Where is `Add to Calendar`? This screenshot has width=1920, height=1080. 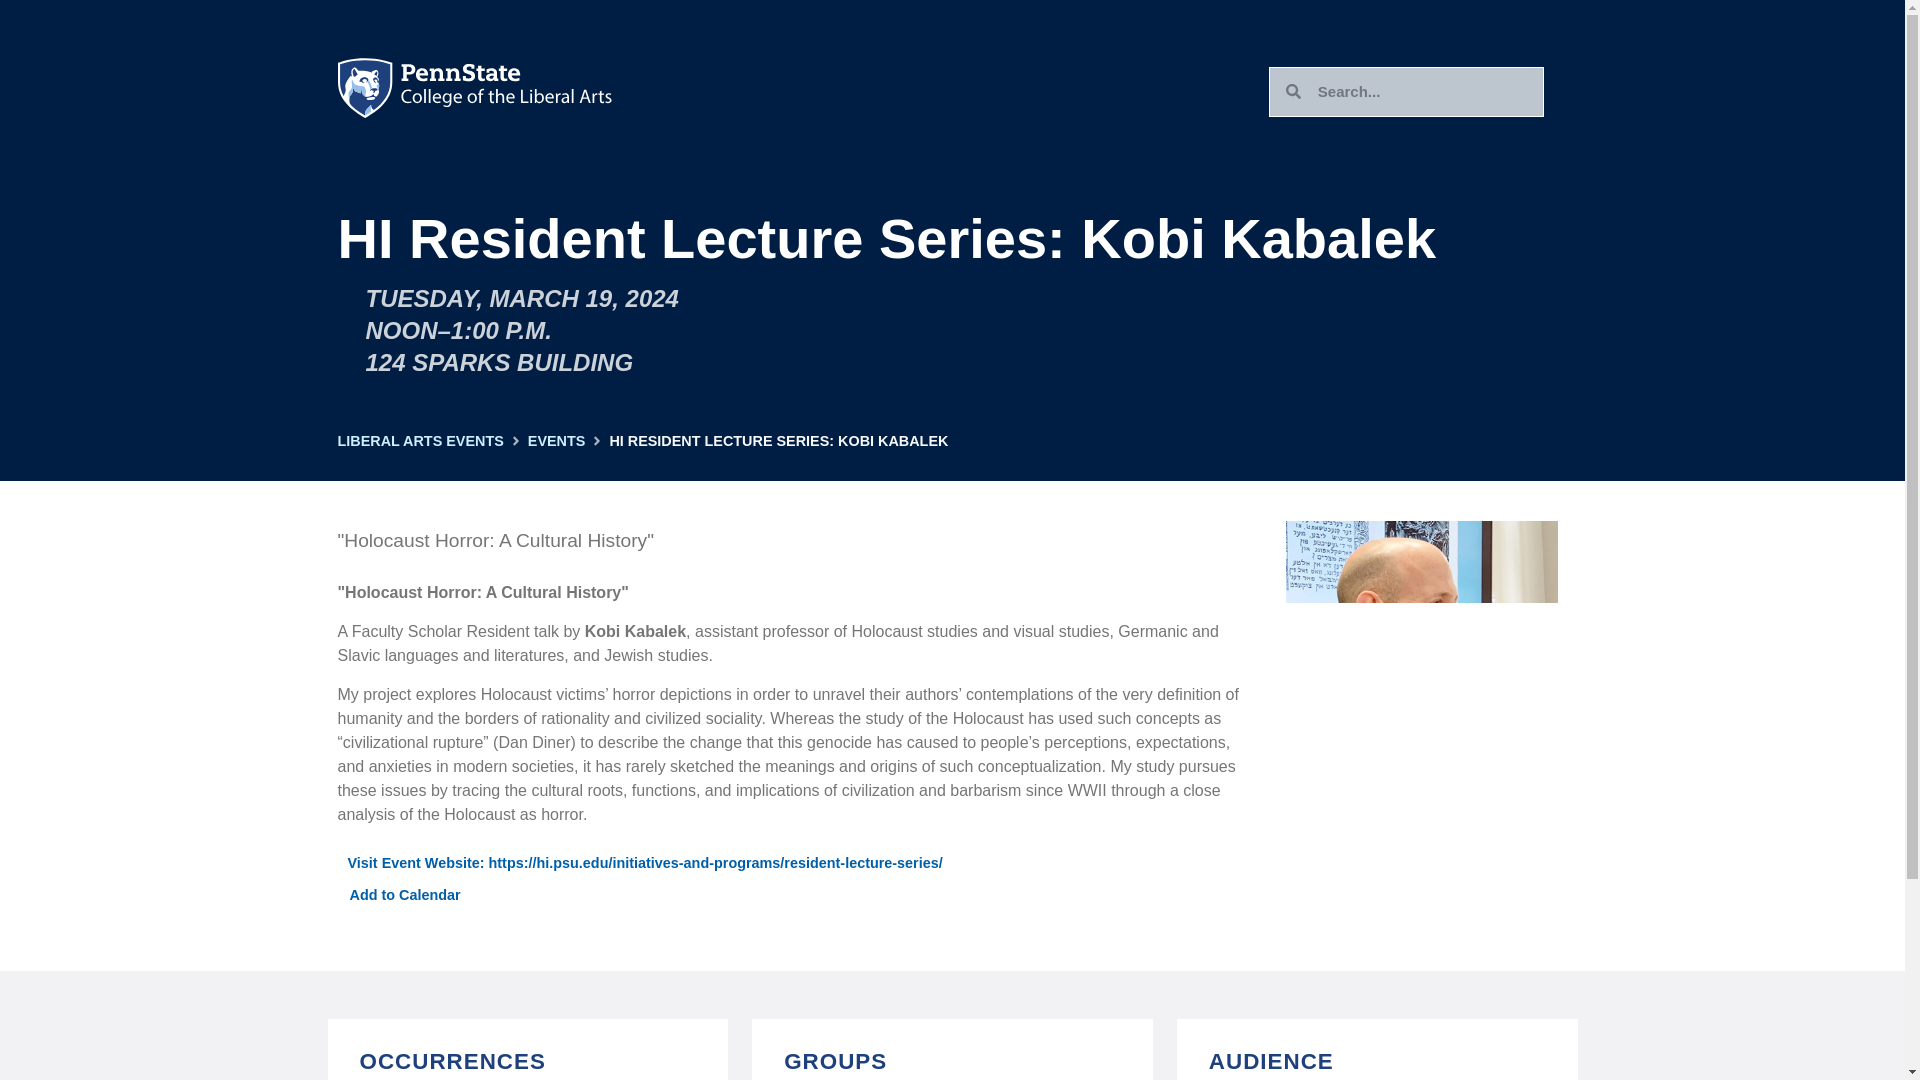
Add to Calendar is located at coordinates (400, 894).